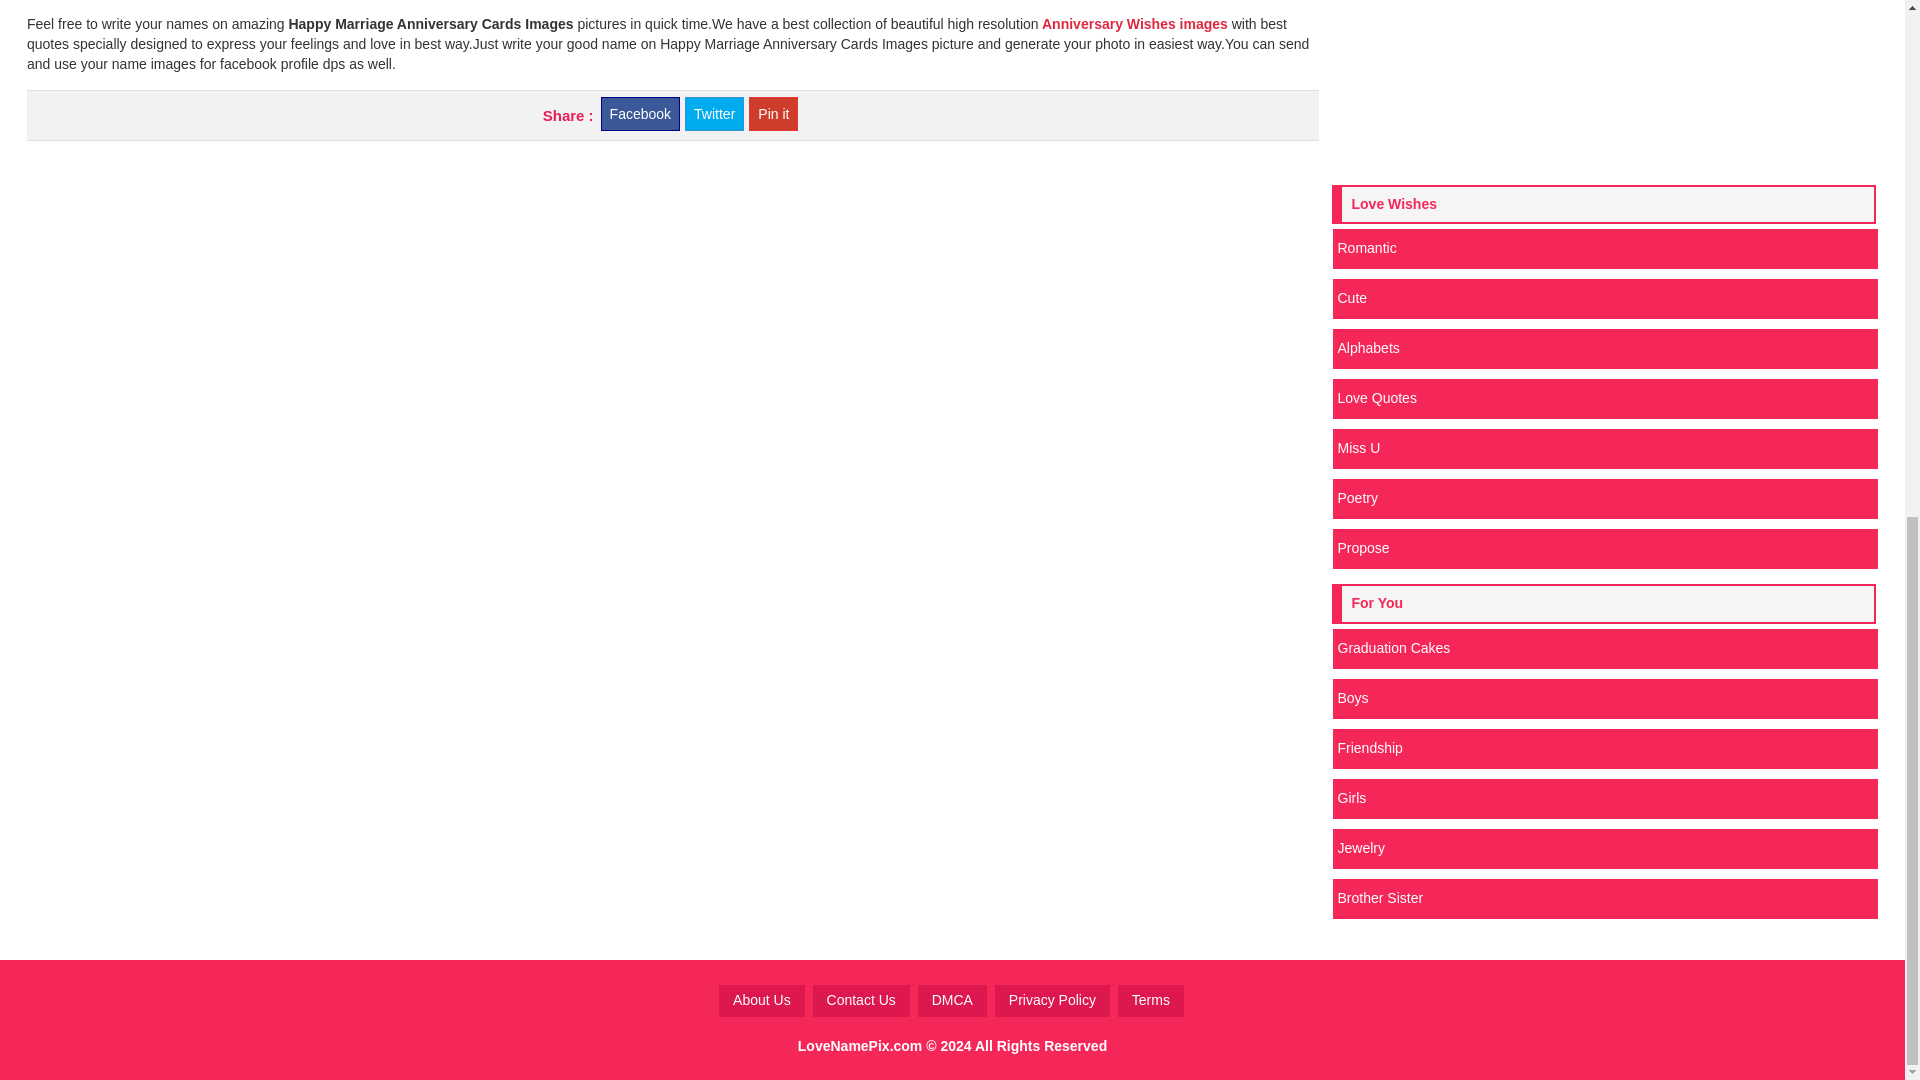 The height and width of the screenshot is (1080, 1920). I want to click on Alphabets Name Images, so click(1604, 349).